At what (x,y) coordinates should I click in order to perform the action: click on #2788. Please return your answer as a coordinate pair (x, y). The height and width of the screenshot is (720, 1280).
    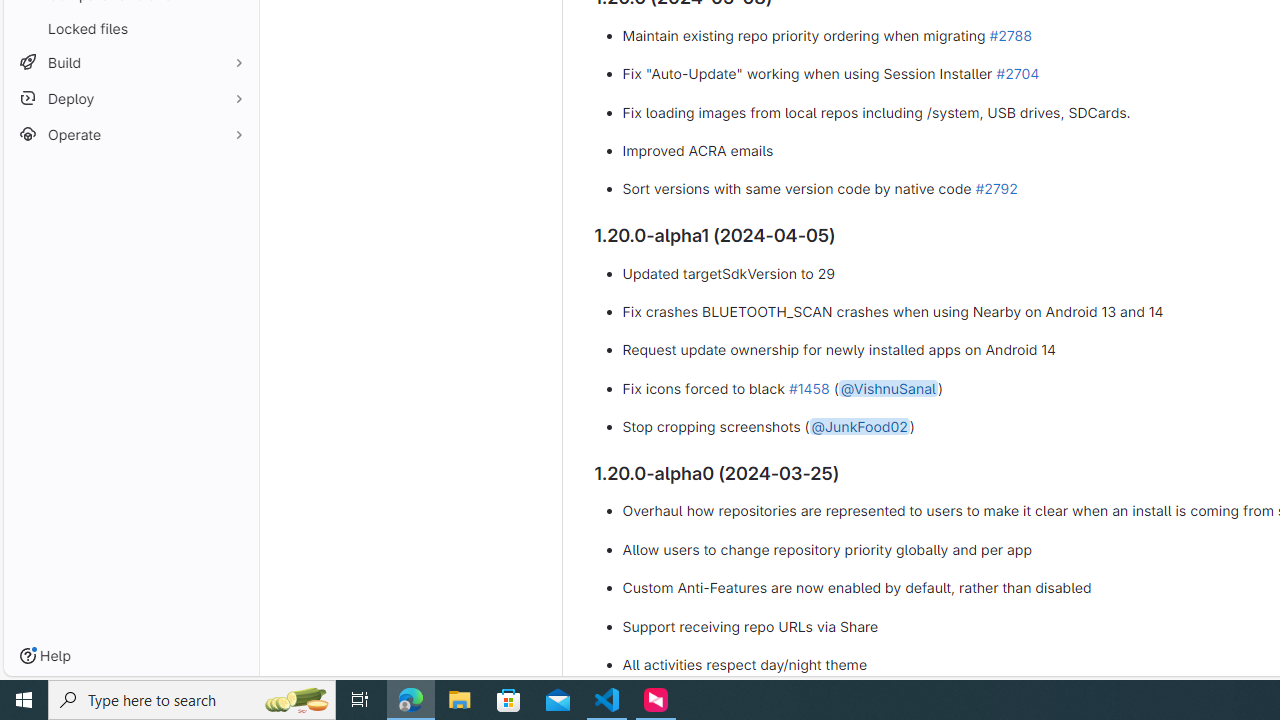
    Looking at the image, I should click on (1010, 34).